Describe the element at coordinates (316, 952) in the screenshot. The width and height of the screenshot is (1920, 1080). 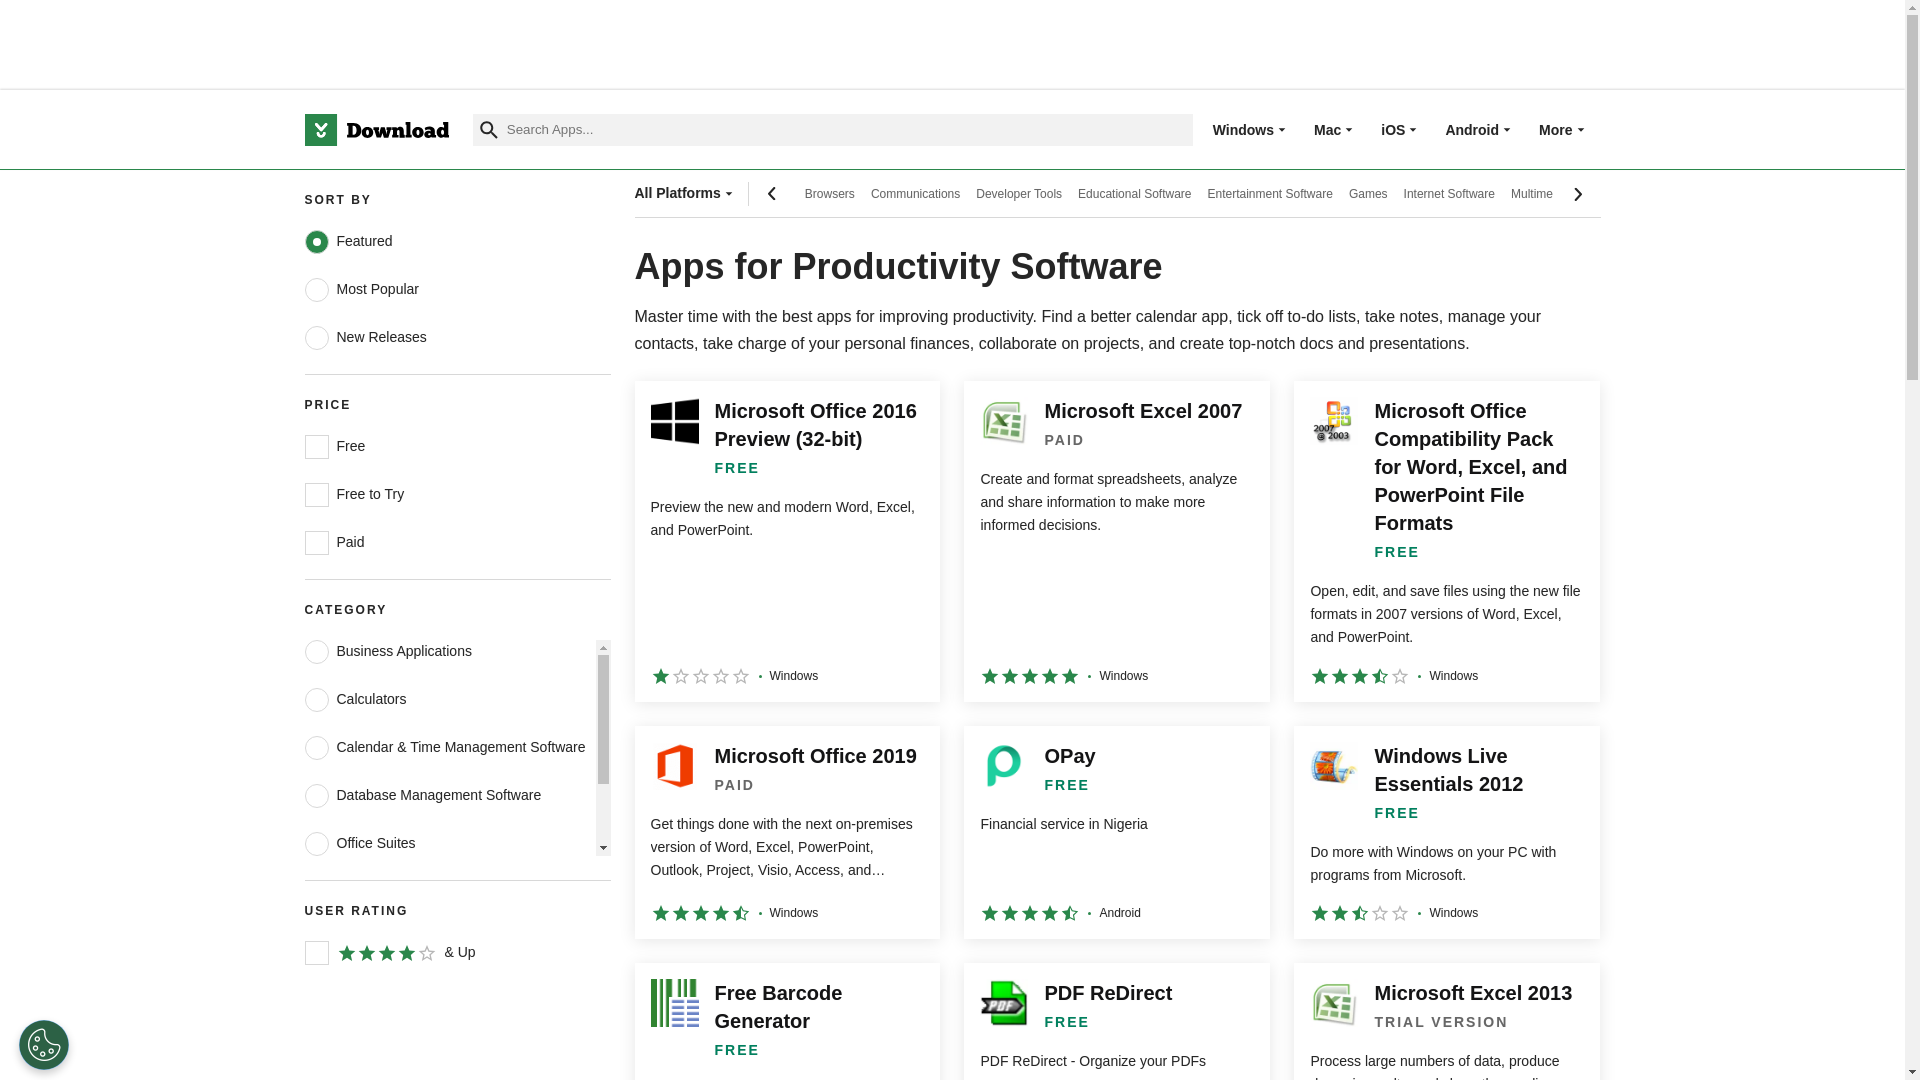
I see `4up` at that location.